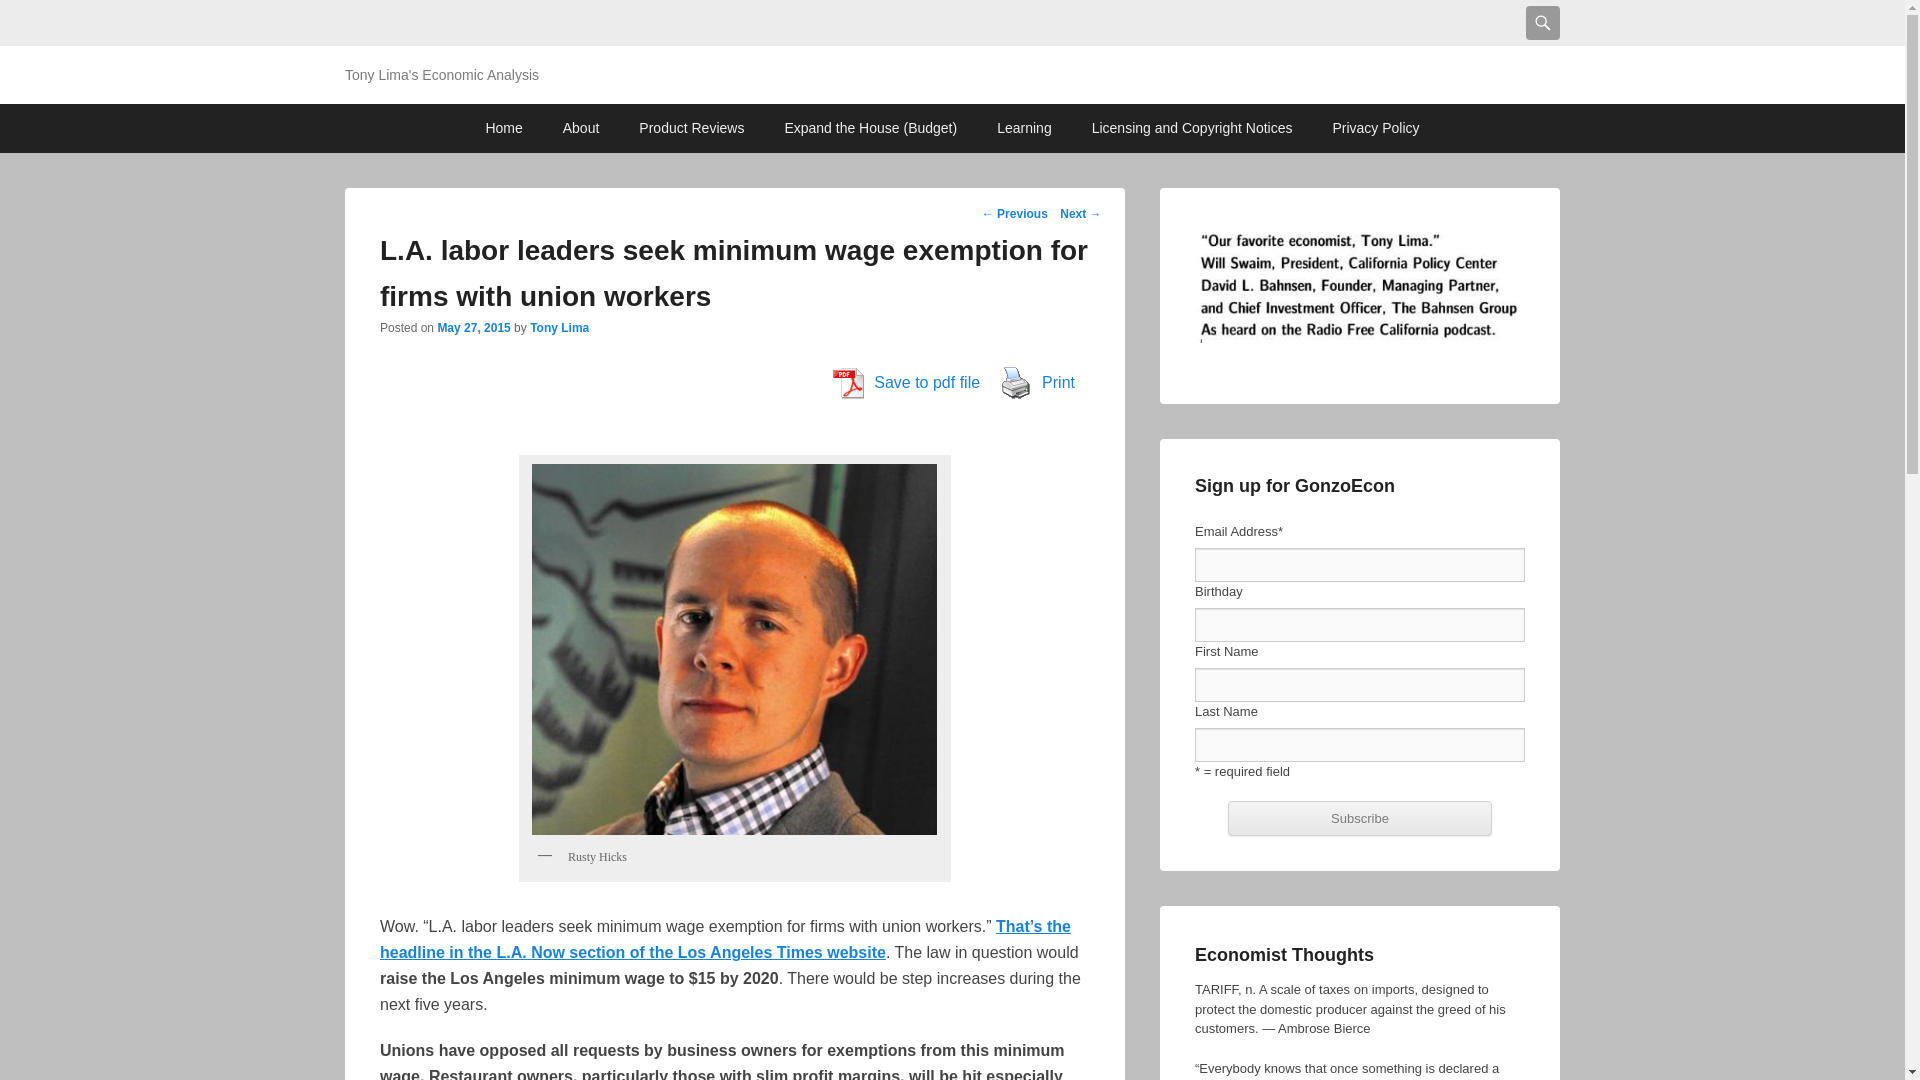 This screenshot has height=1080, width=1920. I want to click on Print Content, so click(1015, 382).